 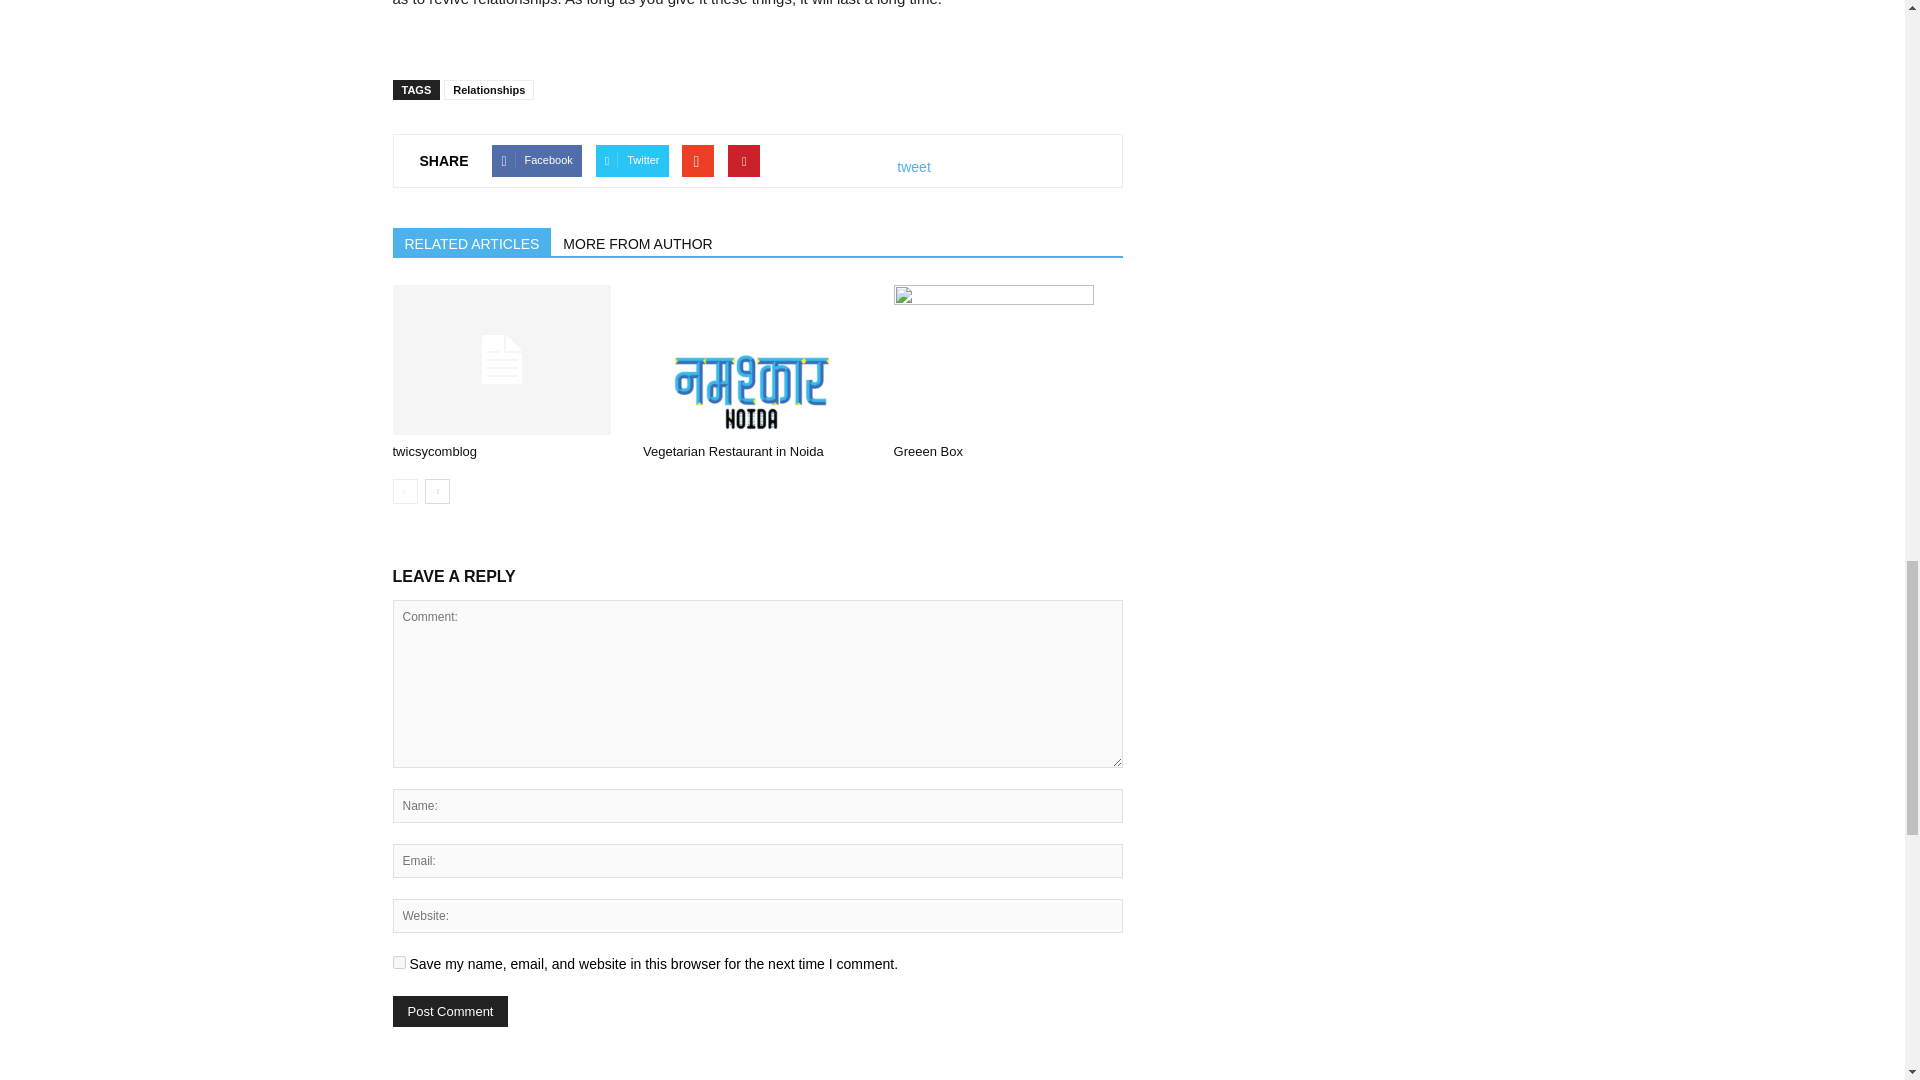 What do you see at coordinates (398, 962) in the screenshot?
I see `yes` at bounding box center [398, 962].